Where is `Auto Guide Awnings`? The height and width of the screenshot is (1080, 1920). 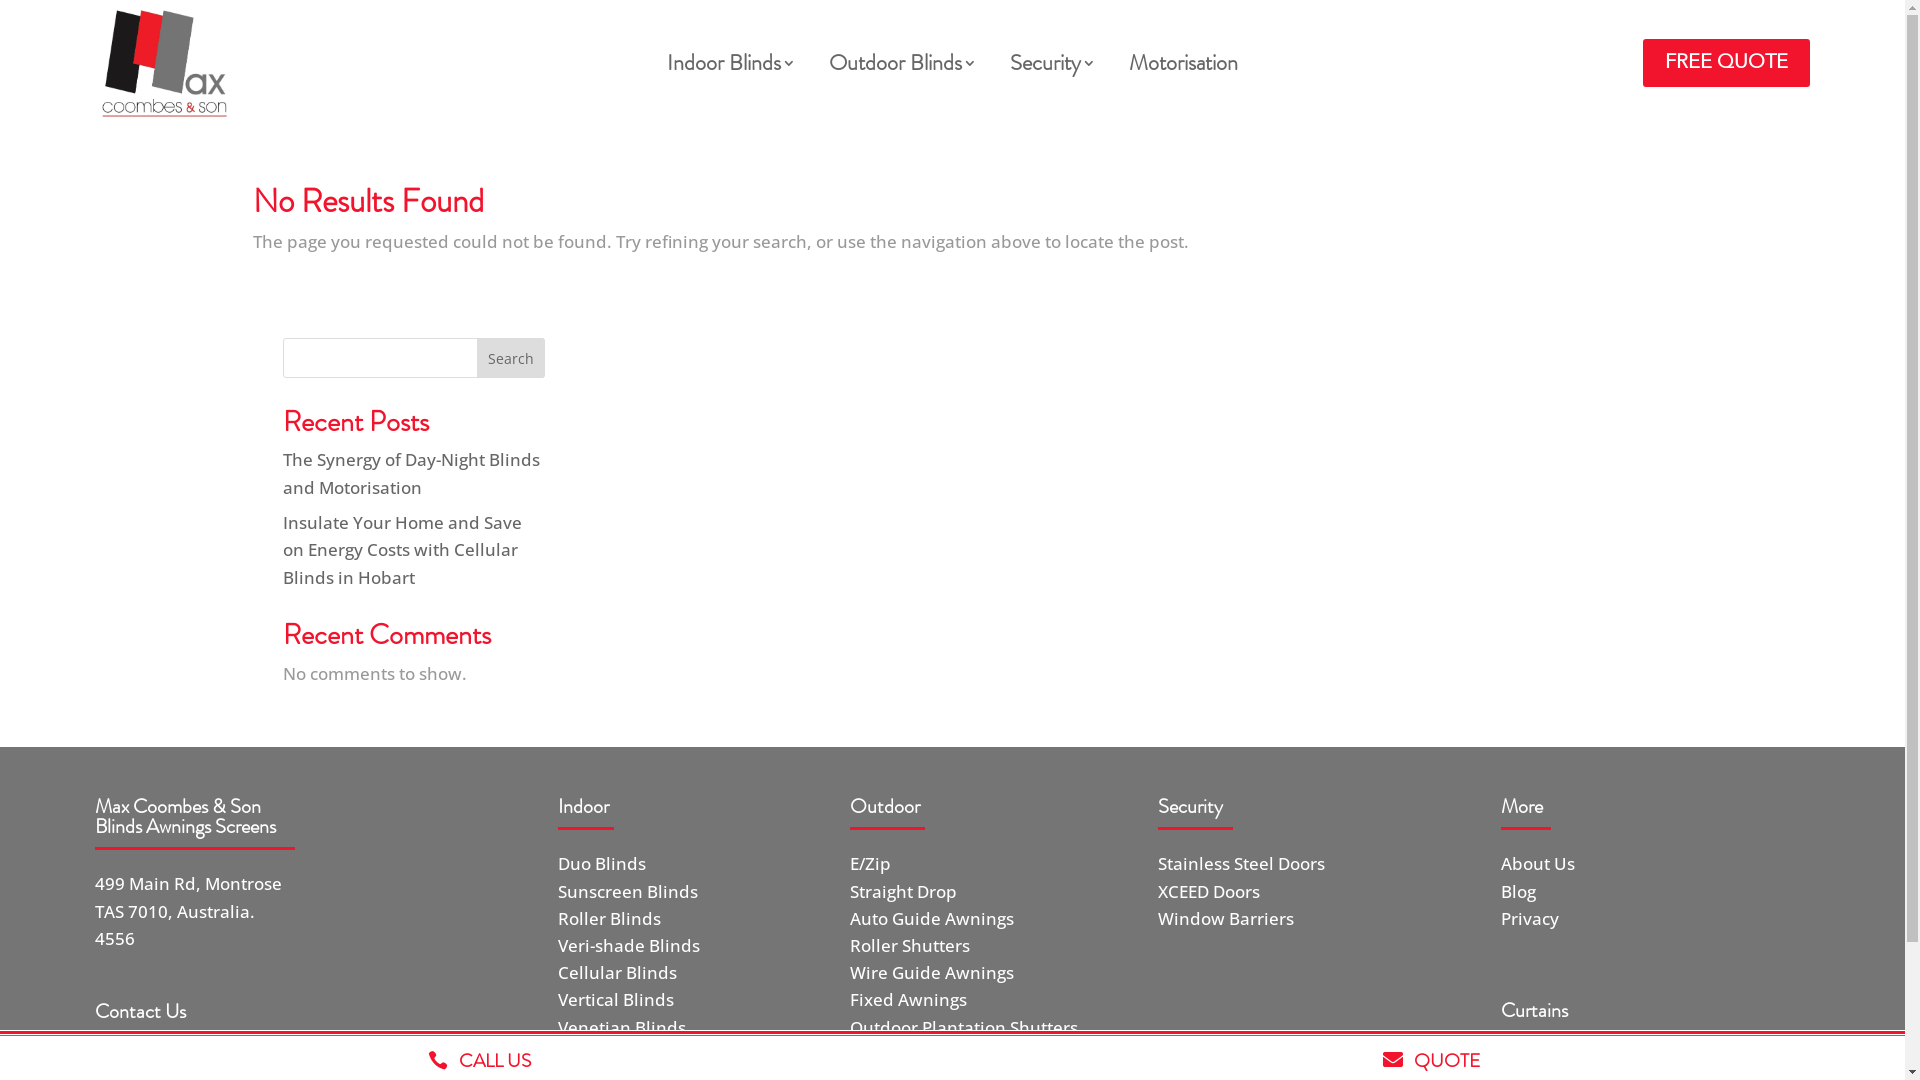
Auto Guide Awnings is located at coordinates (932, 918).